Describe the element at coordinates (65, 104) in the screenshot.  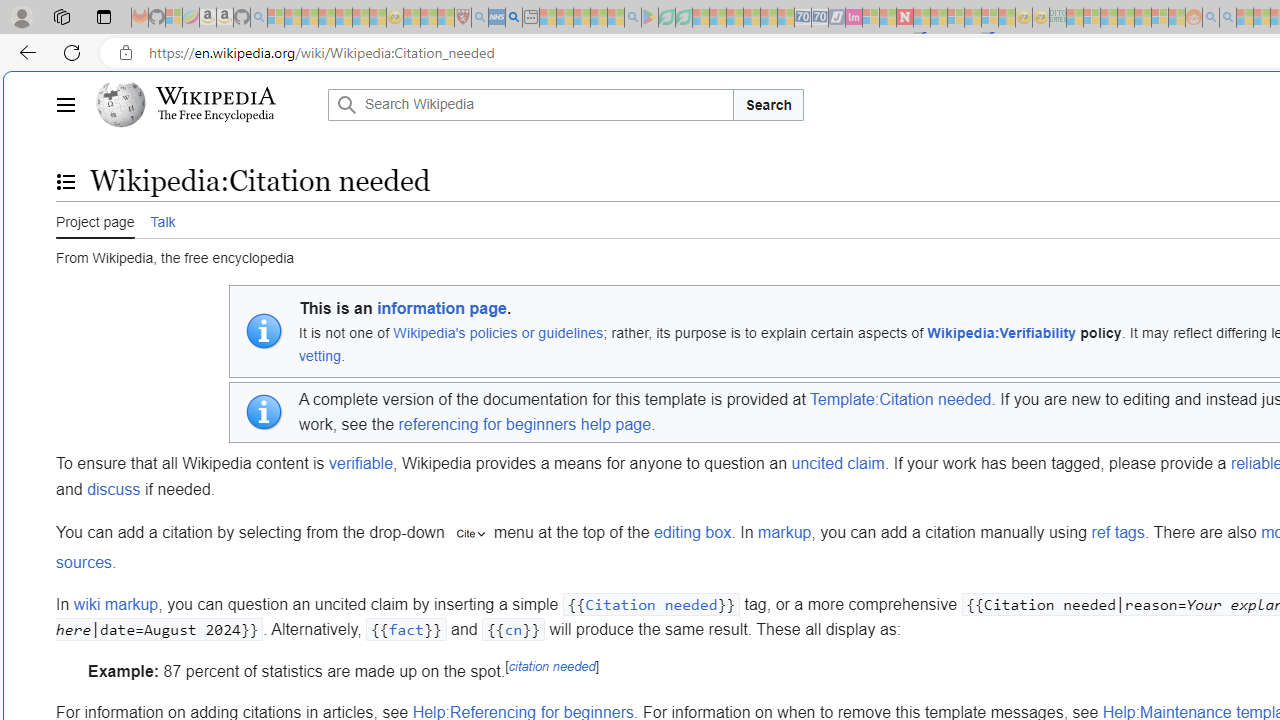
I see `Main menu` at that location.